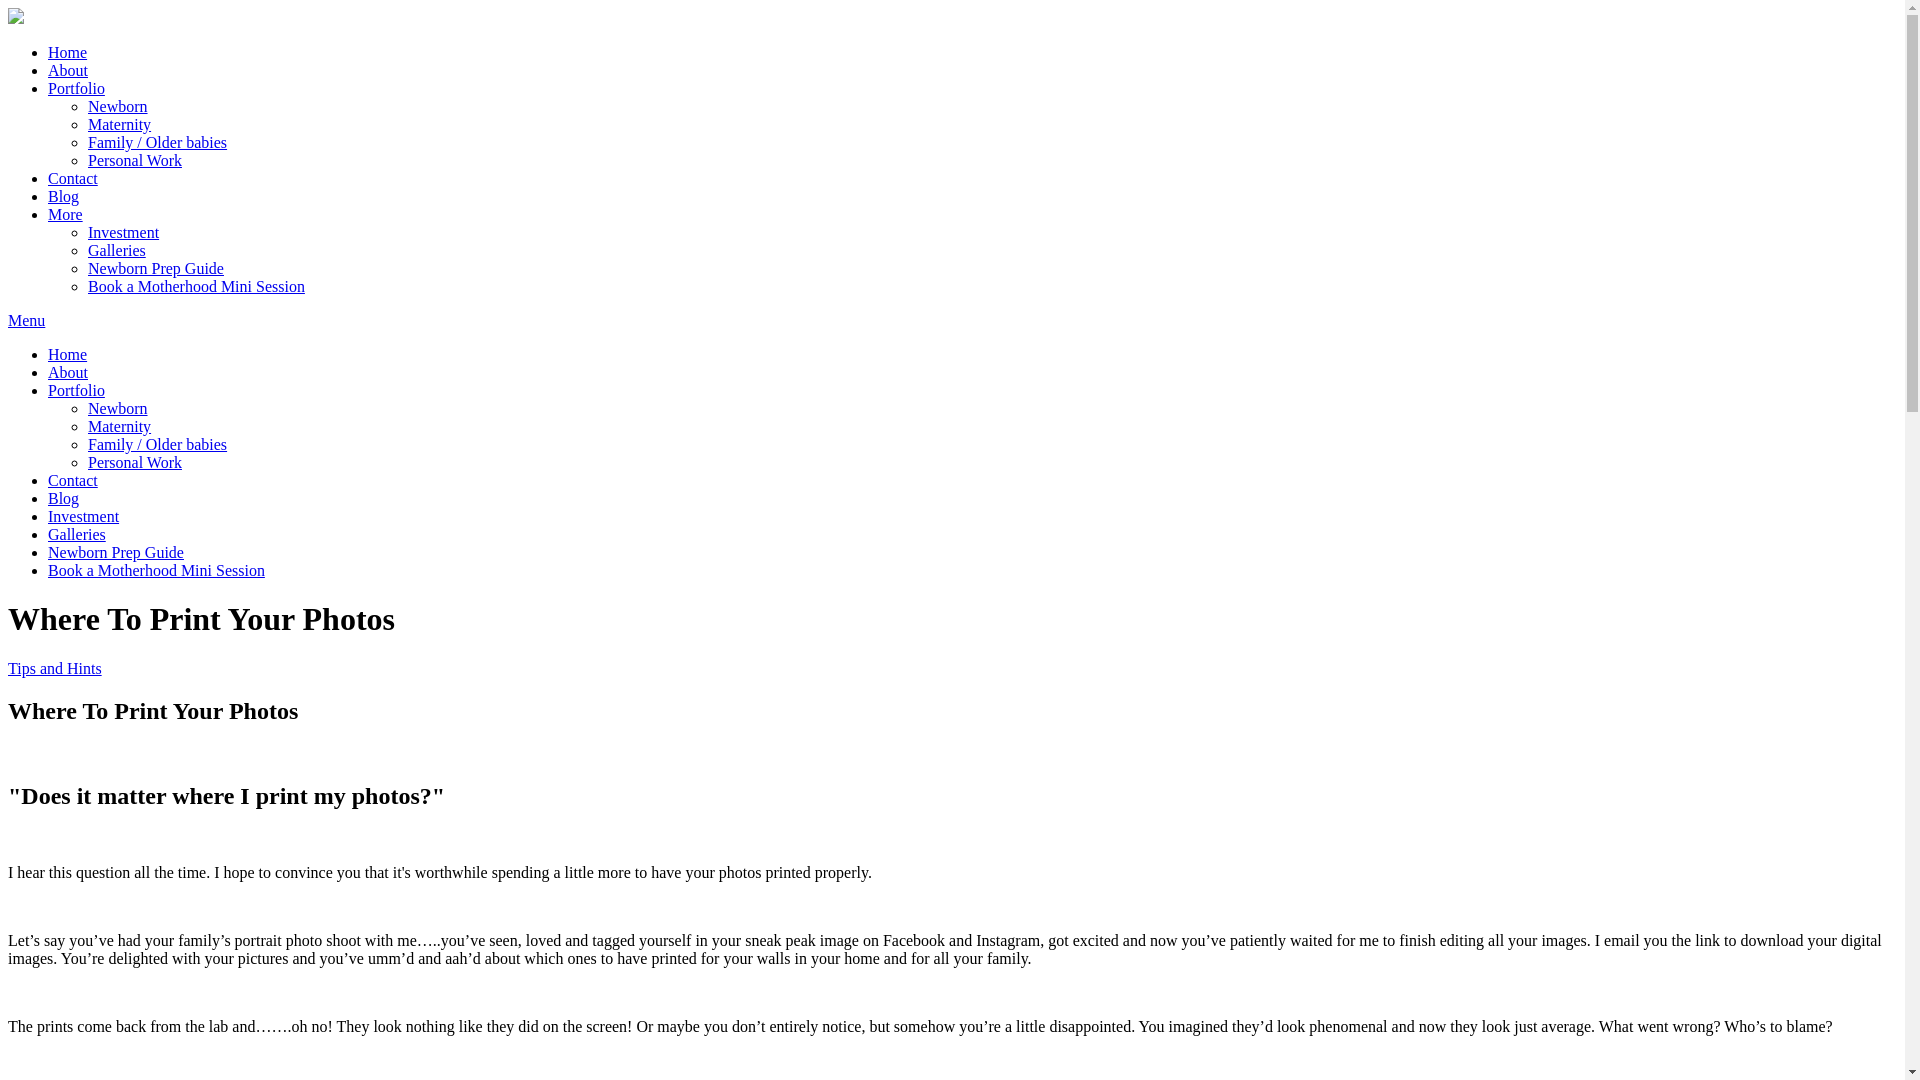  I want to click on Investment, so click(124, 232).